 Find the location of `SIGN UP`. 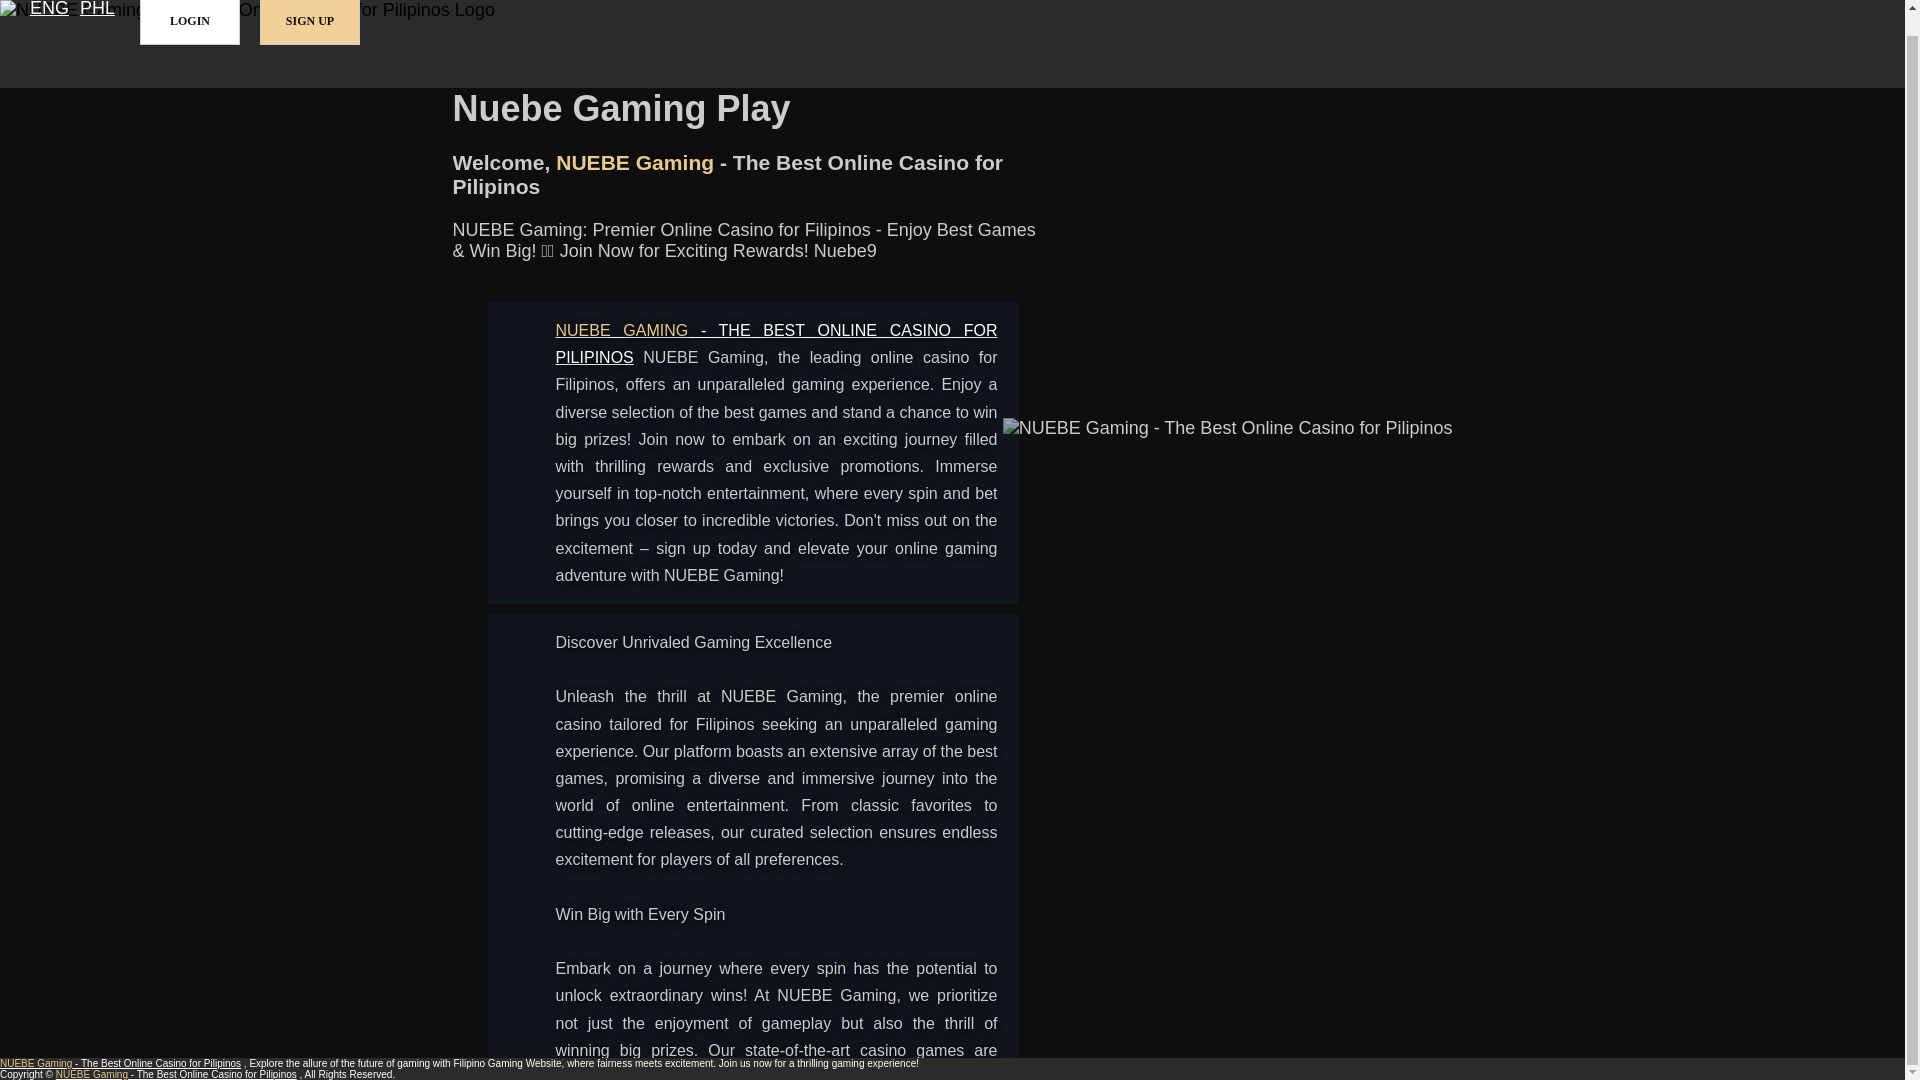

SIGN UP is located at coordinates (310, 22).